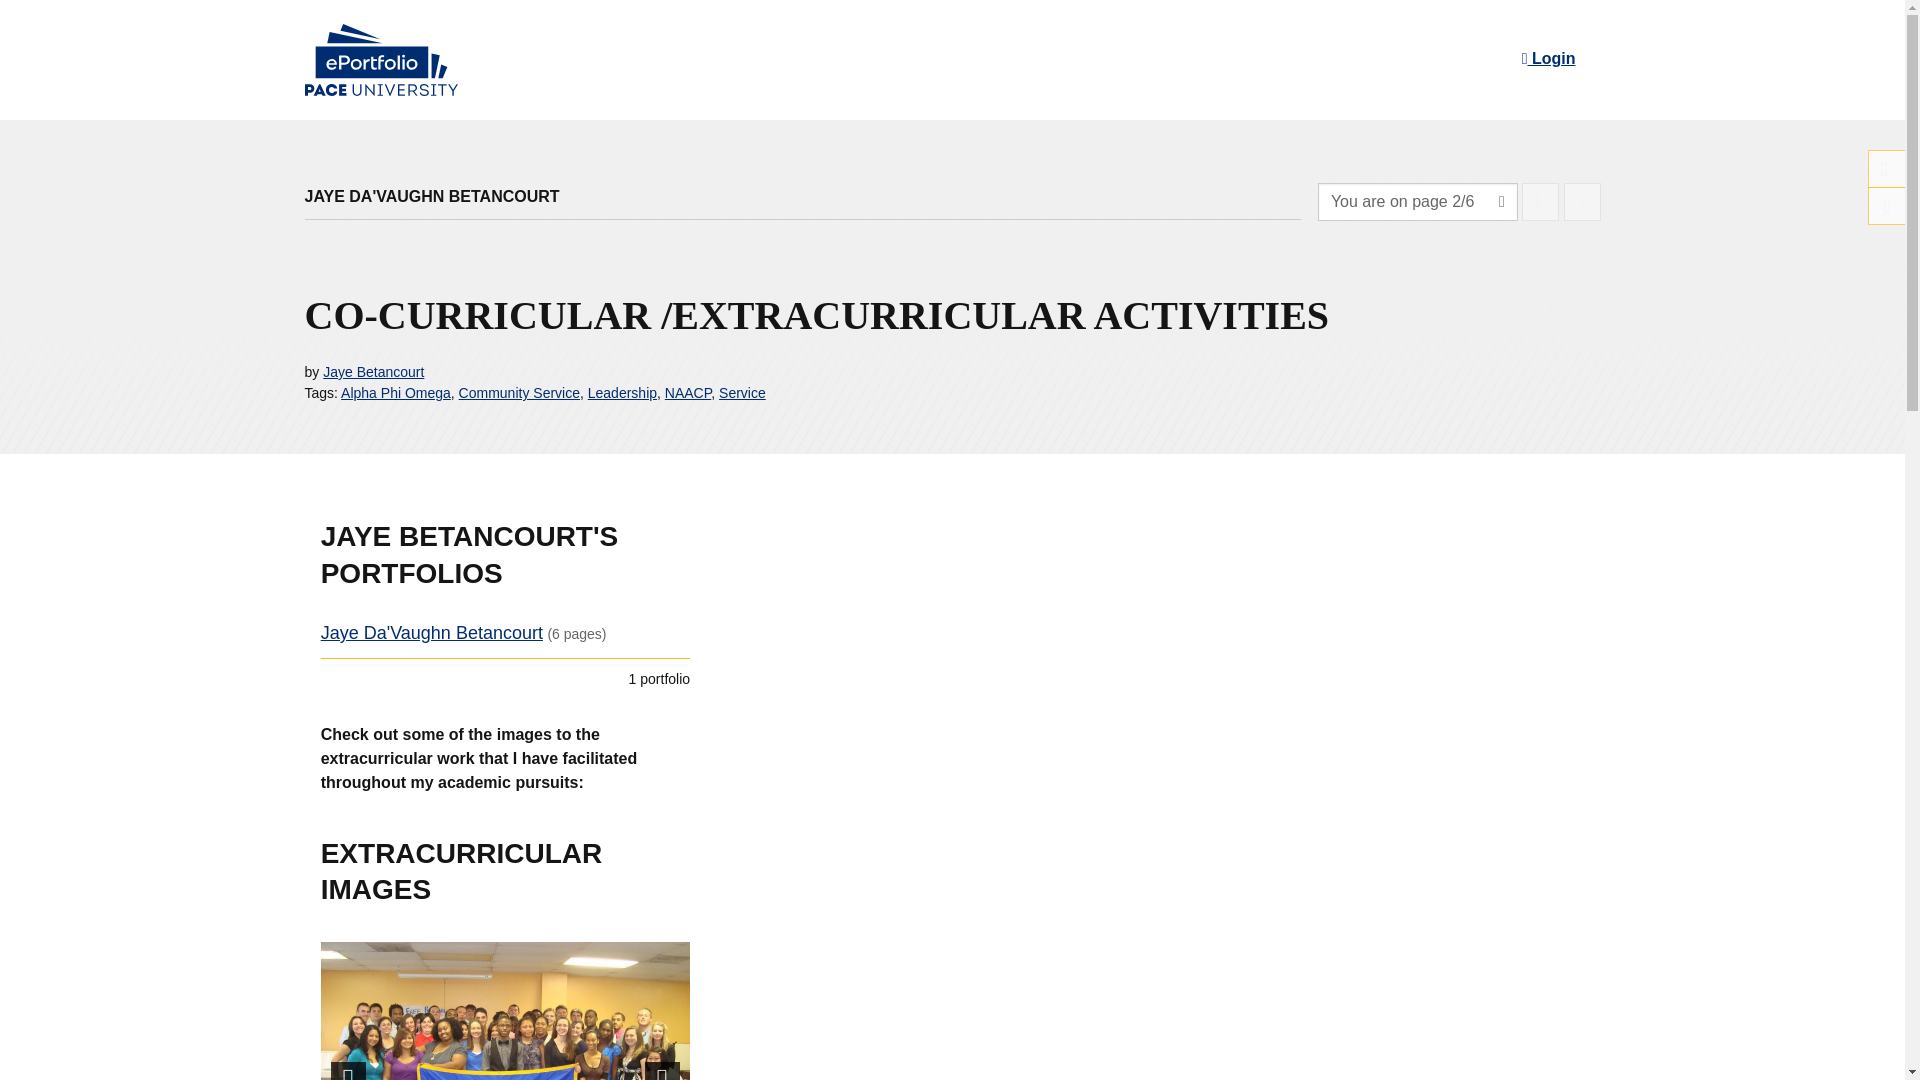 The image size is (1920, 1080). I want to click on Previous page, so click(1540, 202).